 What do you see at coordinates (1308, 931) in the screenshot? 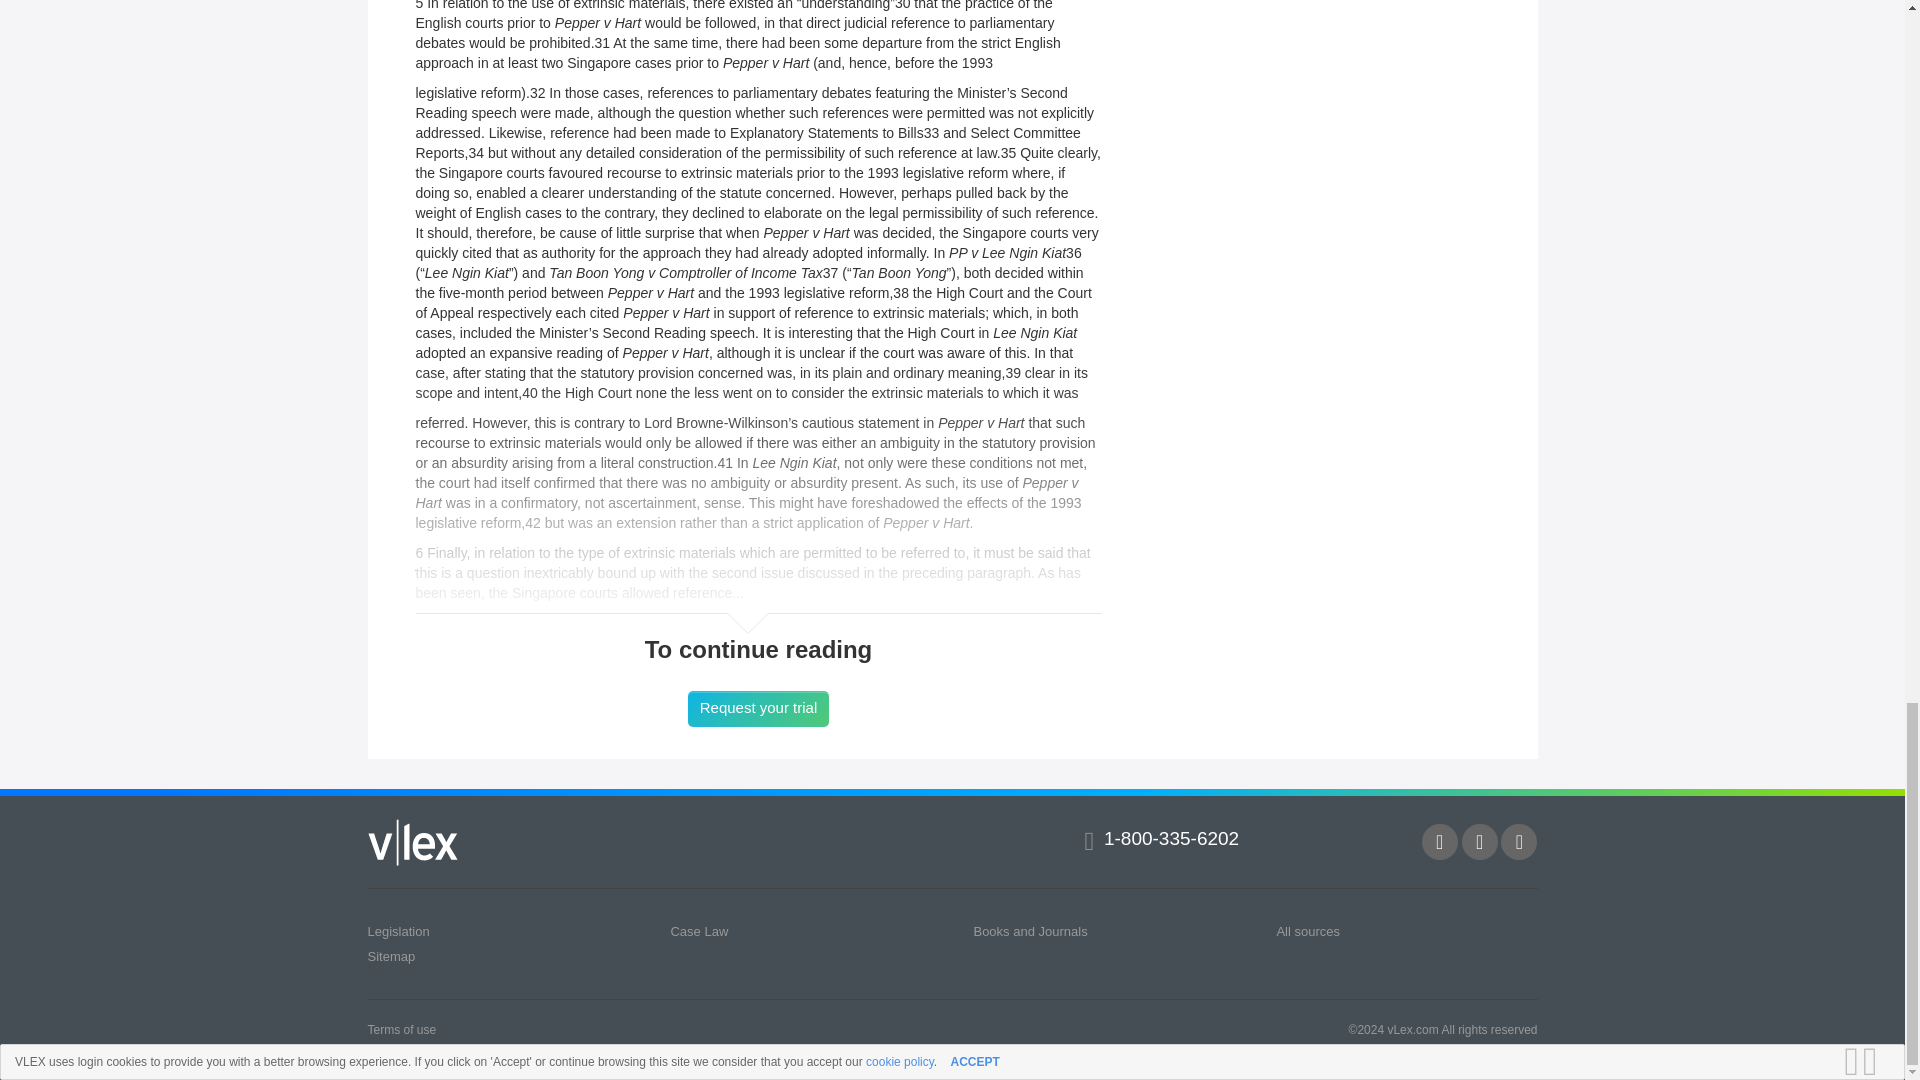
I see `All sources` at bounding box center [1308, 931].